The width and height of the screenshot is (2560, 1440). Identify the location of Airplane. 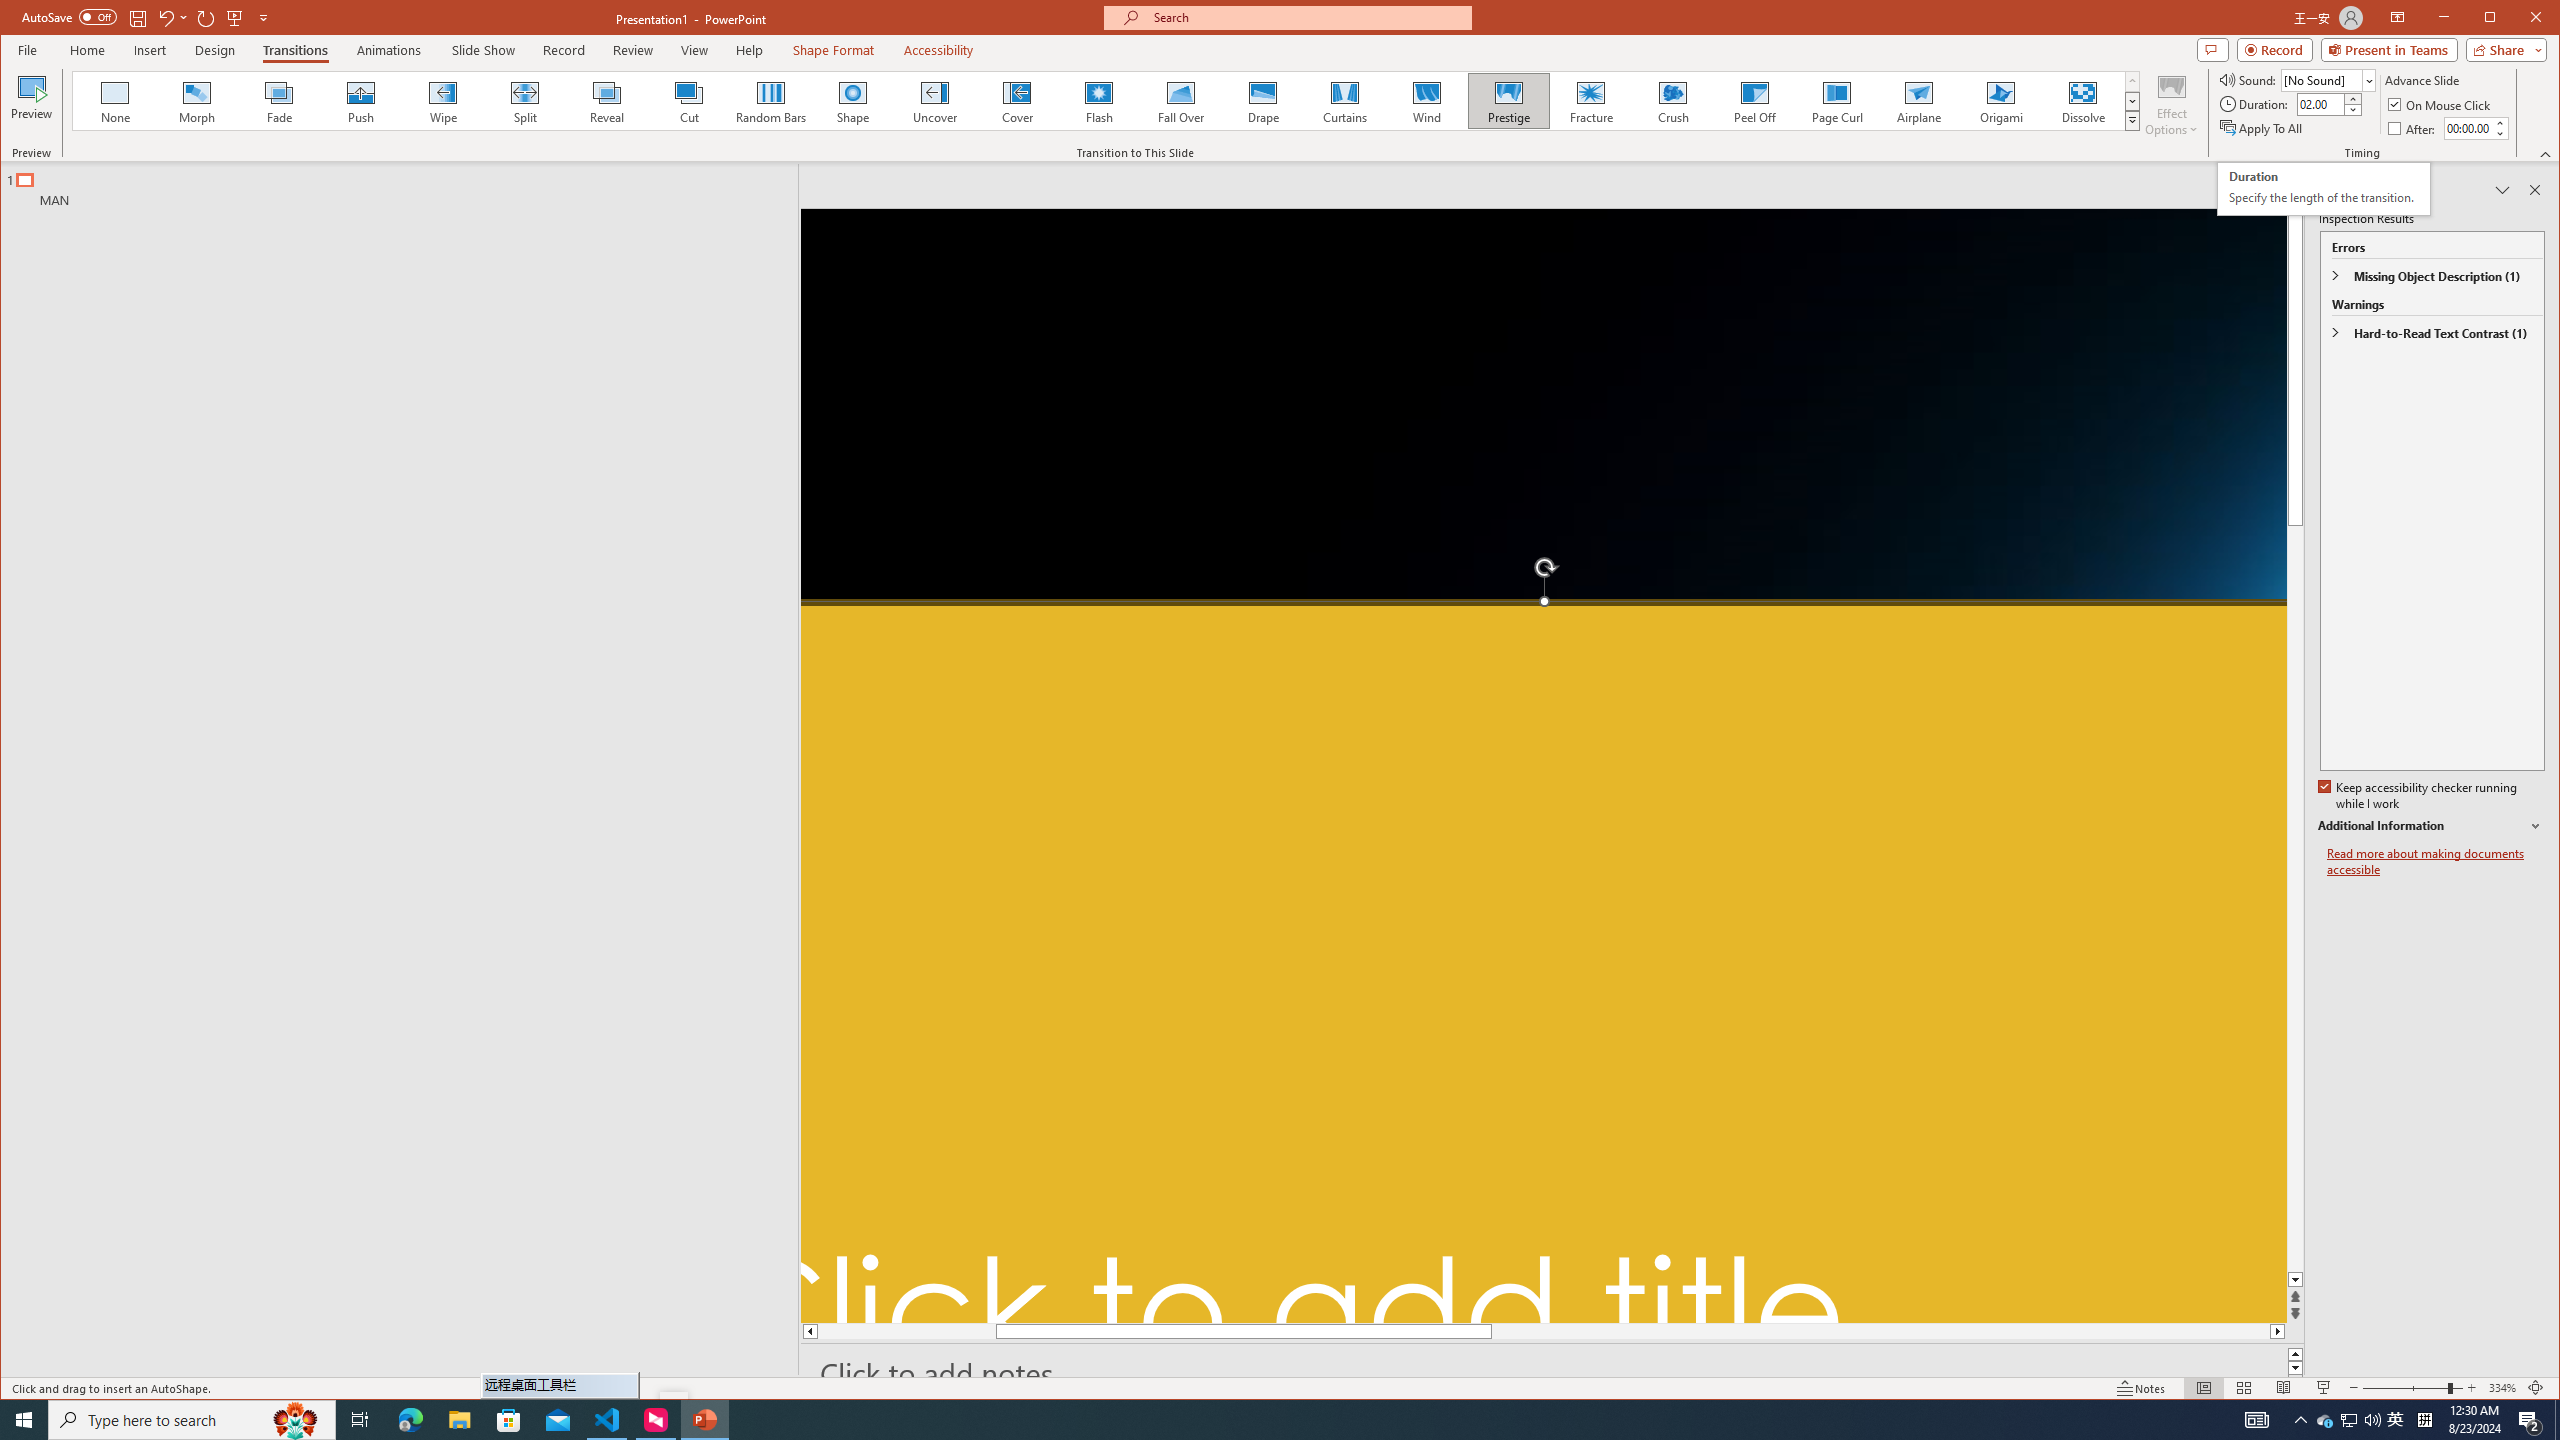
(1920, 101).